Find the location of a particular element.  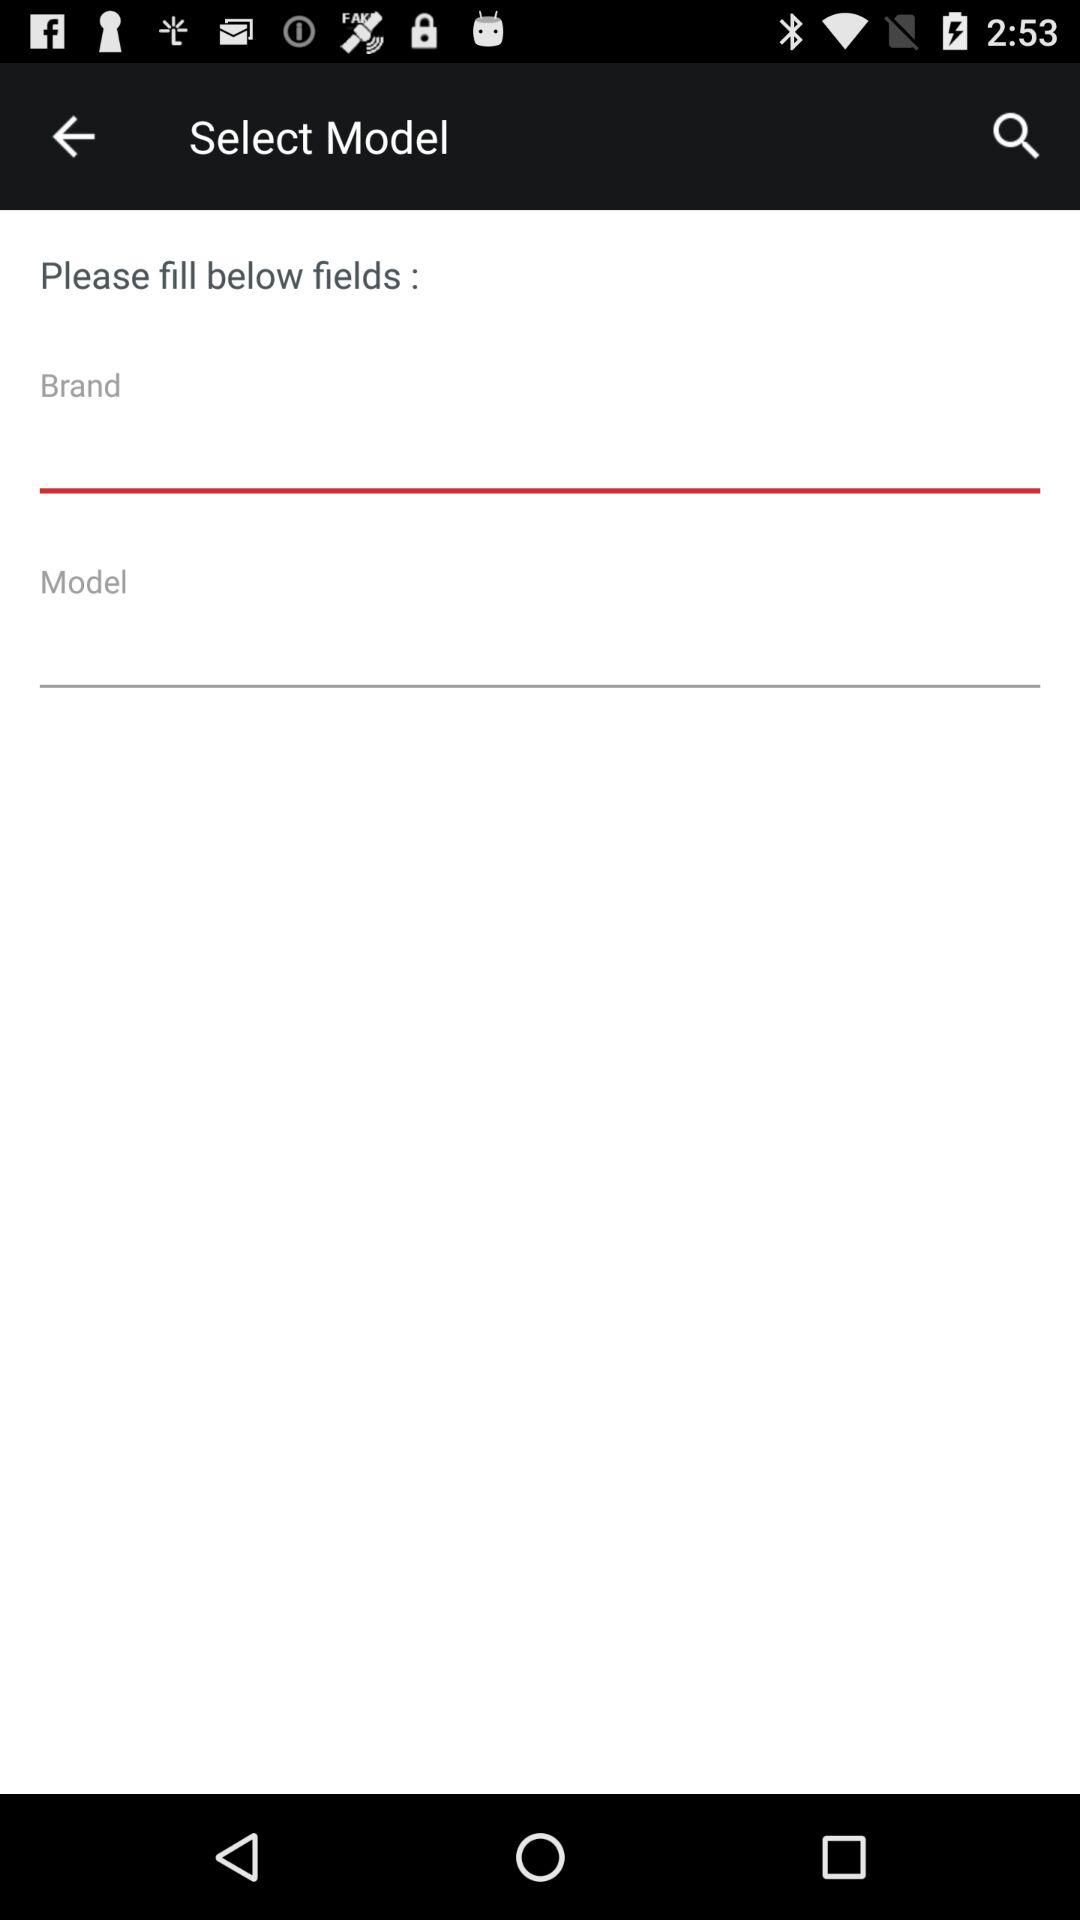

tap item to the right of the select model item is located at coordinates (1016, 136).